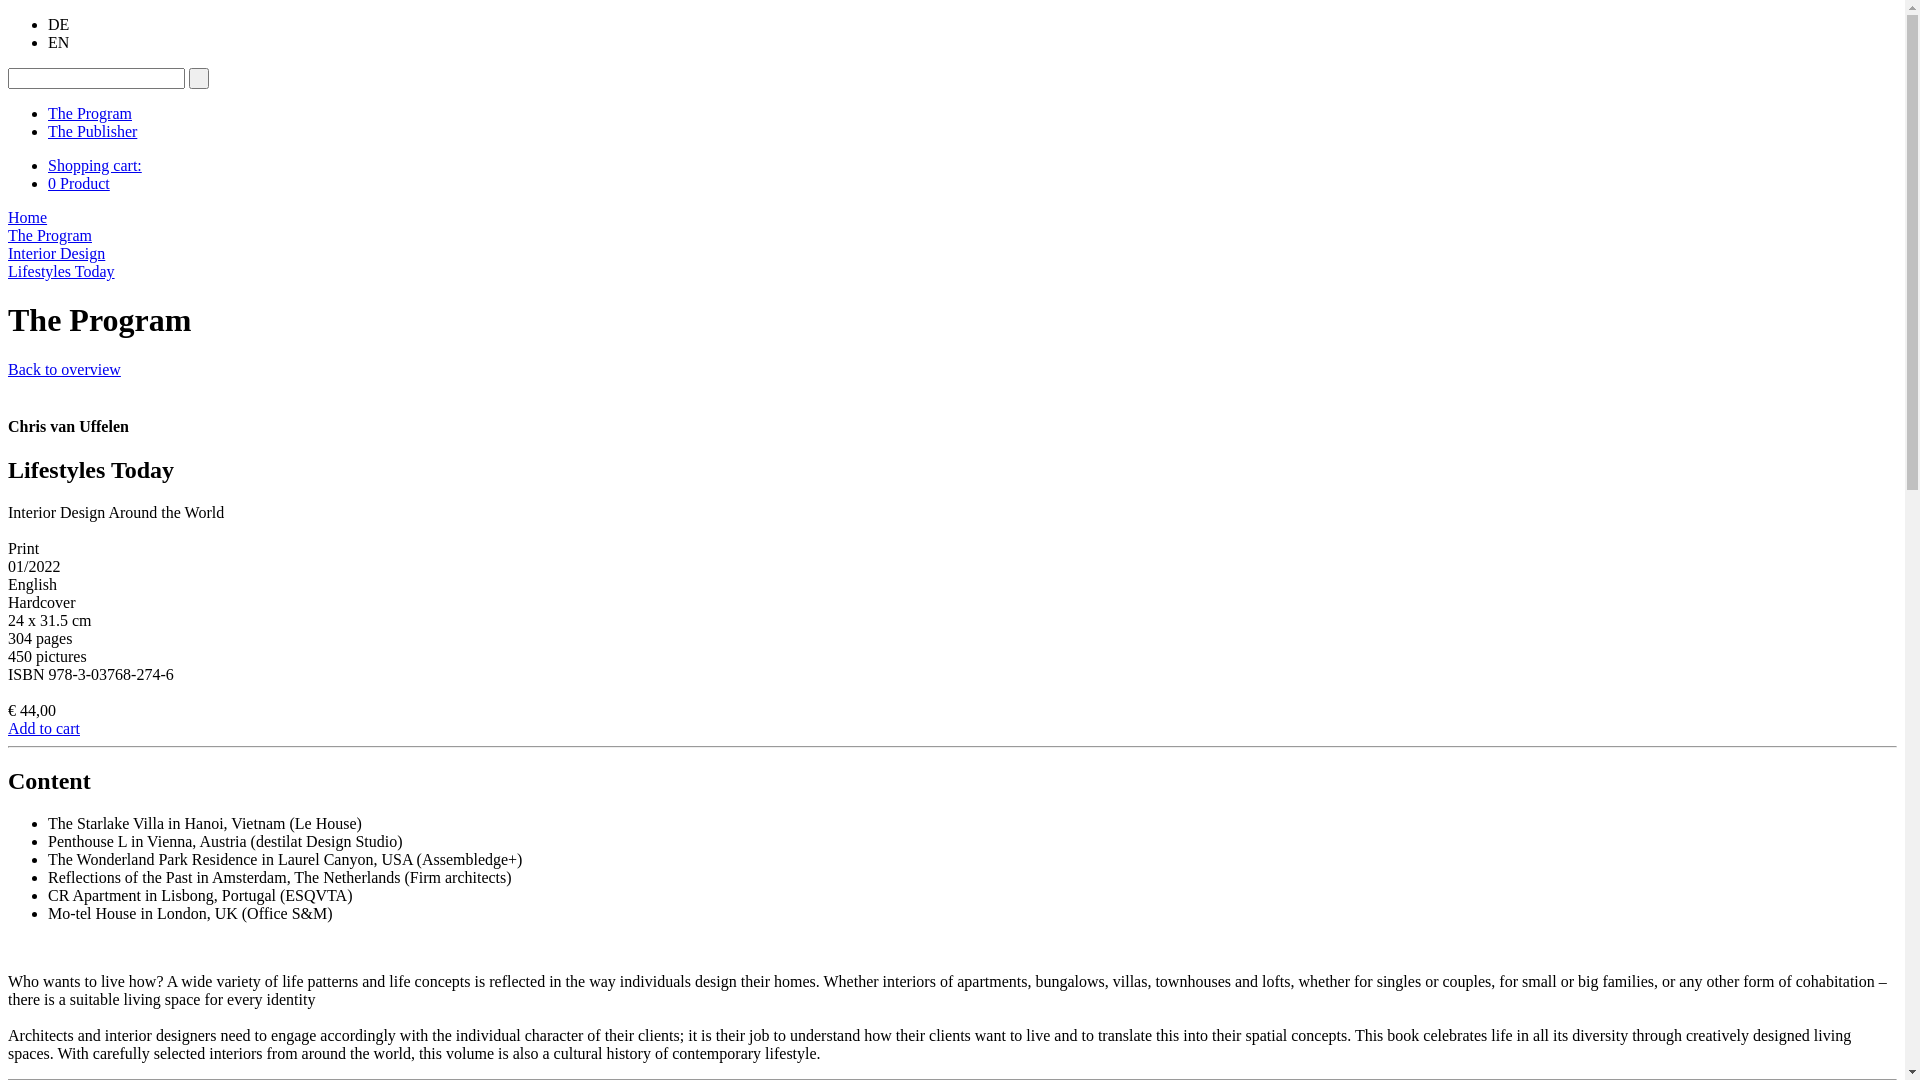 This screenshot has height=1080, width=1920. Describe the element at coordinates (24, 548) in the screenshot. I see `Print` at that location.